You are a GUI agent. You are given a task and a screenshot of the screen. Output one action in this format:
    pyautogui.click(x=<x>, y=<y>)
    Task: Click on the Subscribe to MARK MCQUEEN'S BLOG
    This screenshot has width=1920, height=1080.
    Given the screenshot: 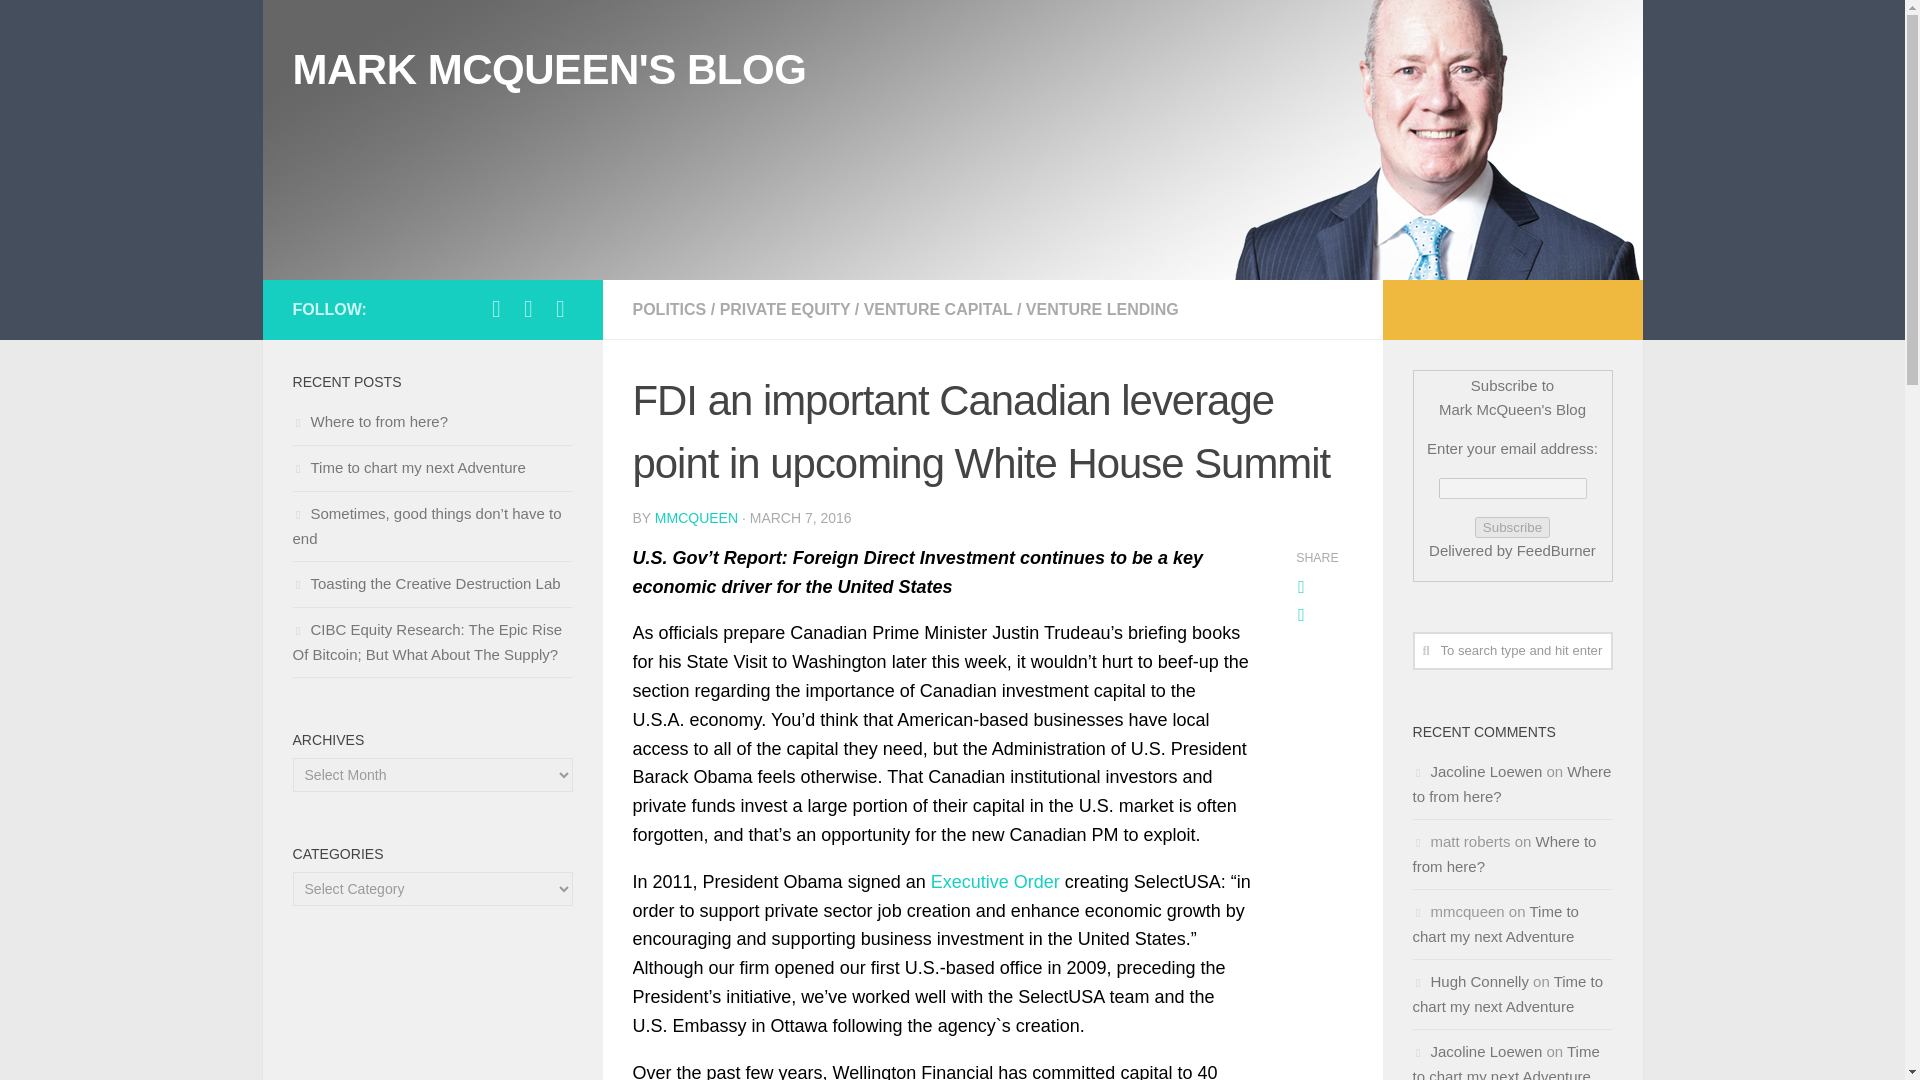 What is the action you would take?
    pyautogui.click(x=560, y=308)
    